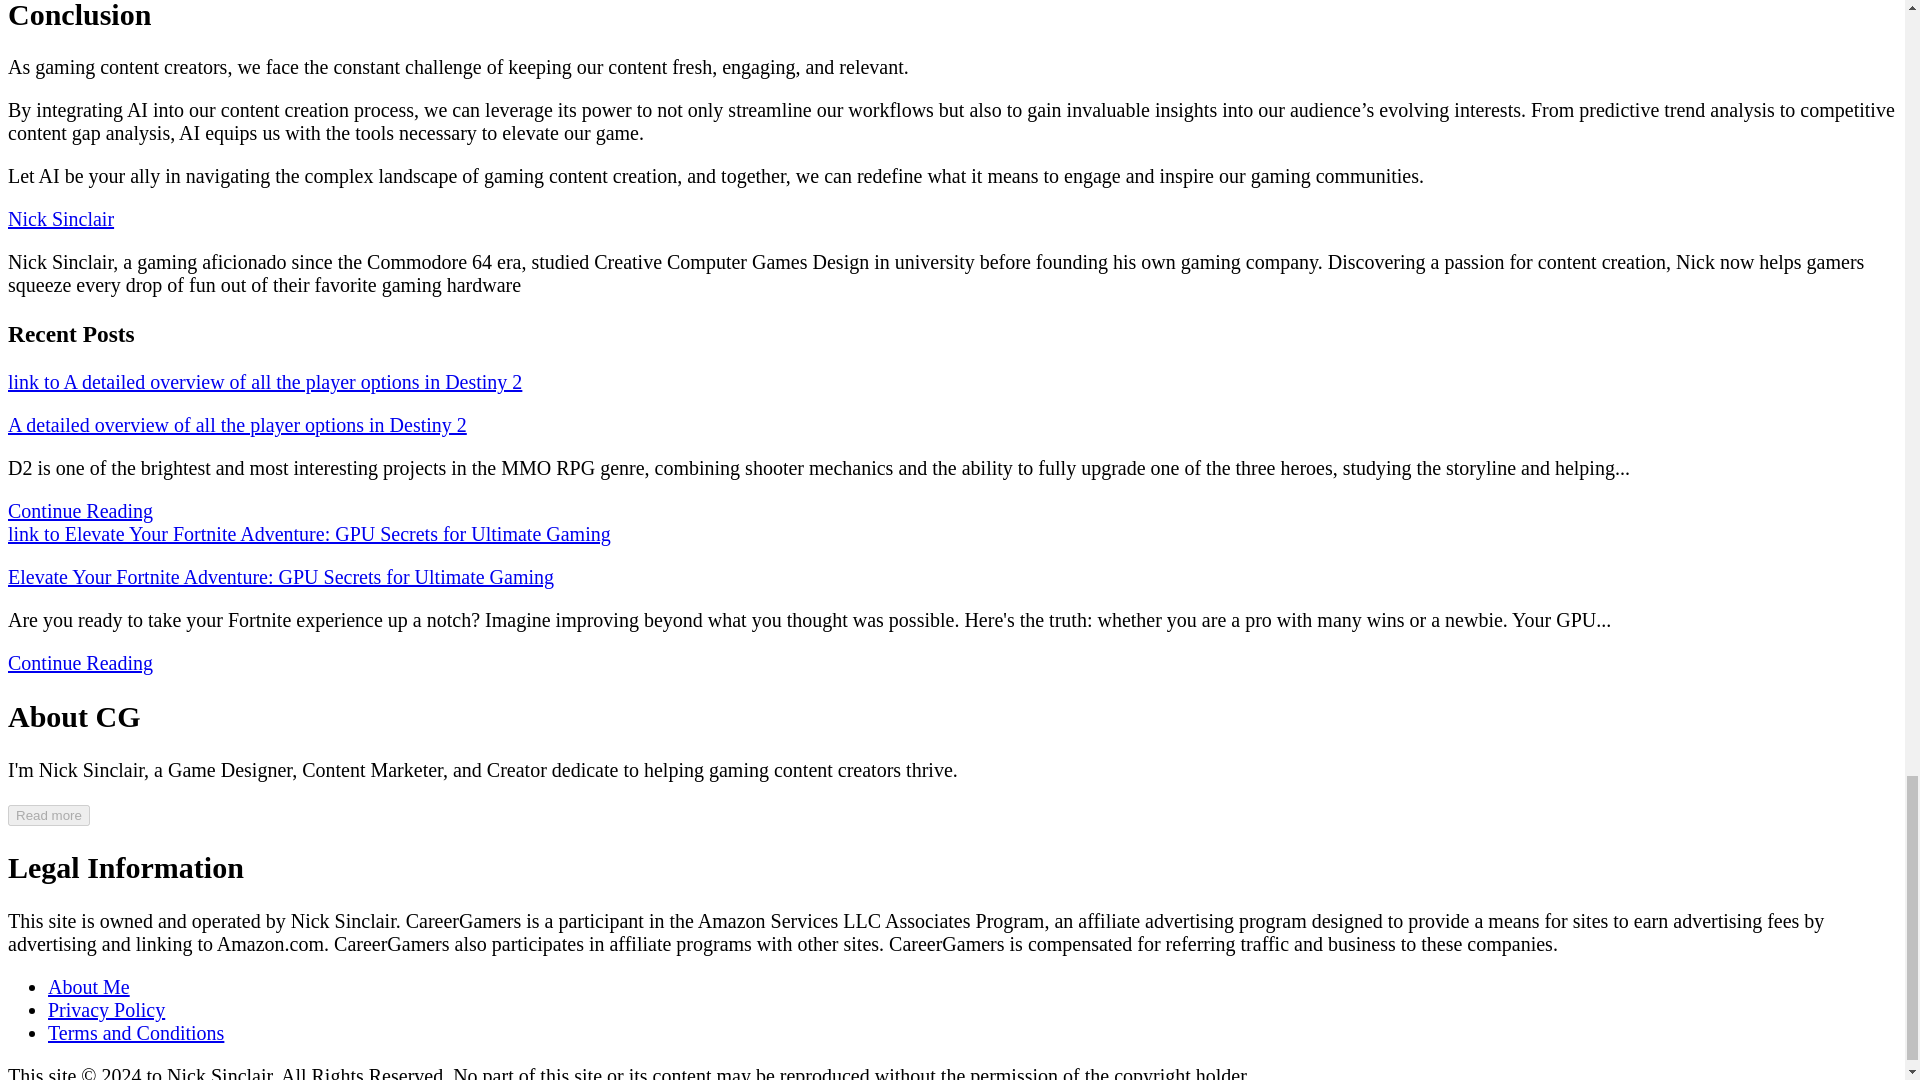 This screenshot has width=1920, height=1080. I want to click on Continue Reading, so click(80, 662).